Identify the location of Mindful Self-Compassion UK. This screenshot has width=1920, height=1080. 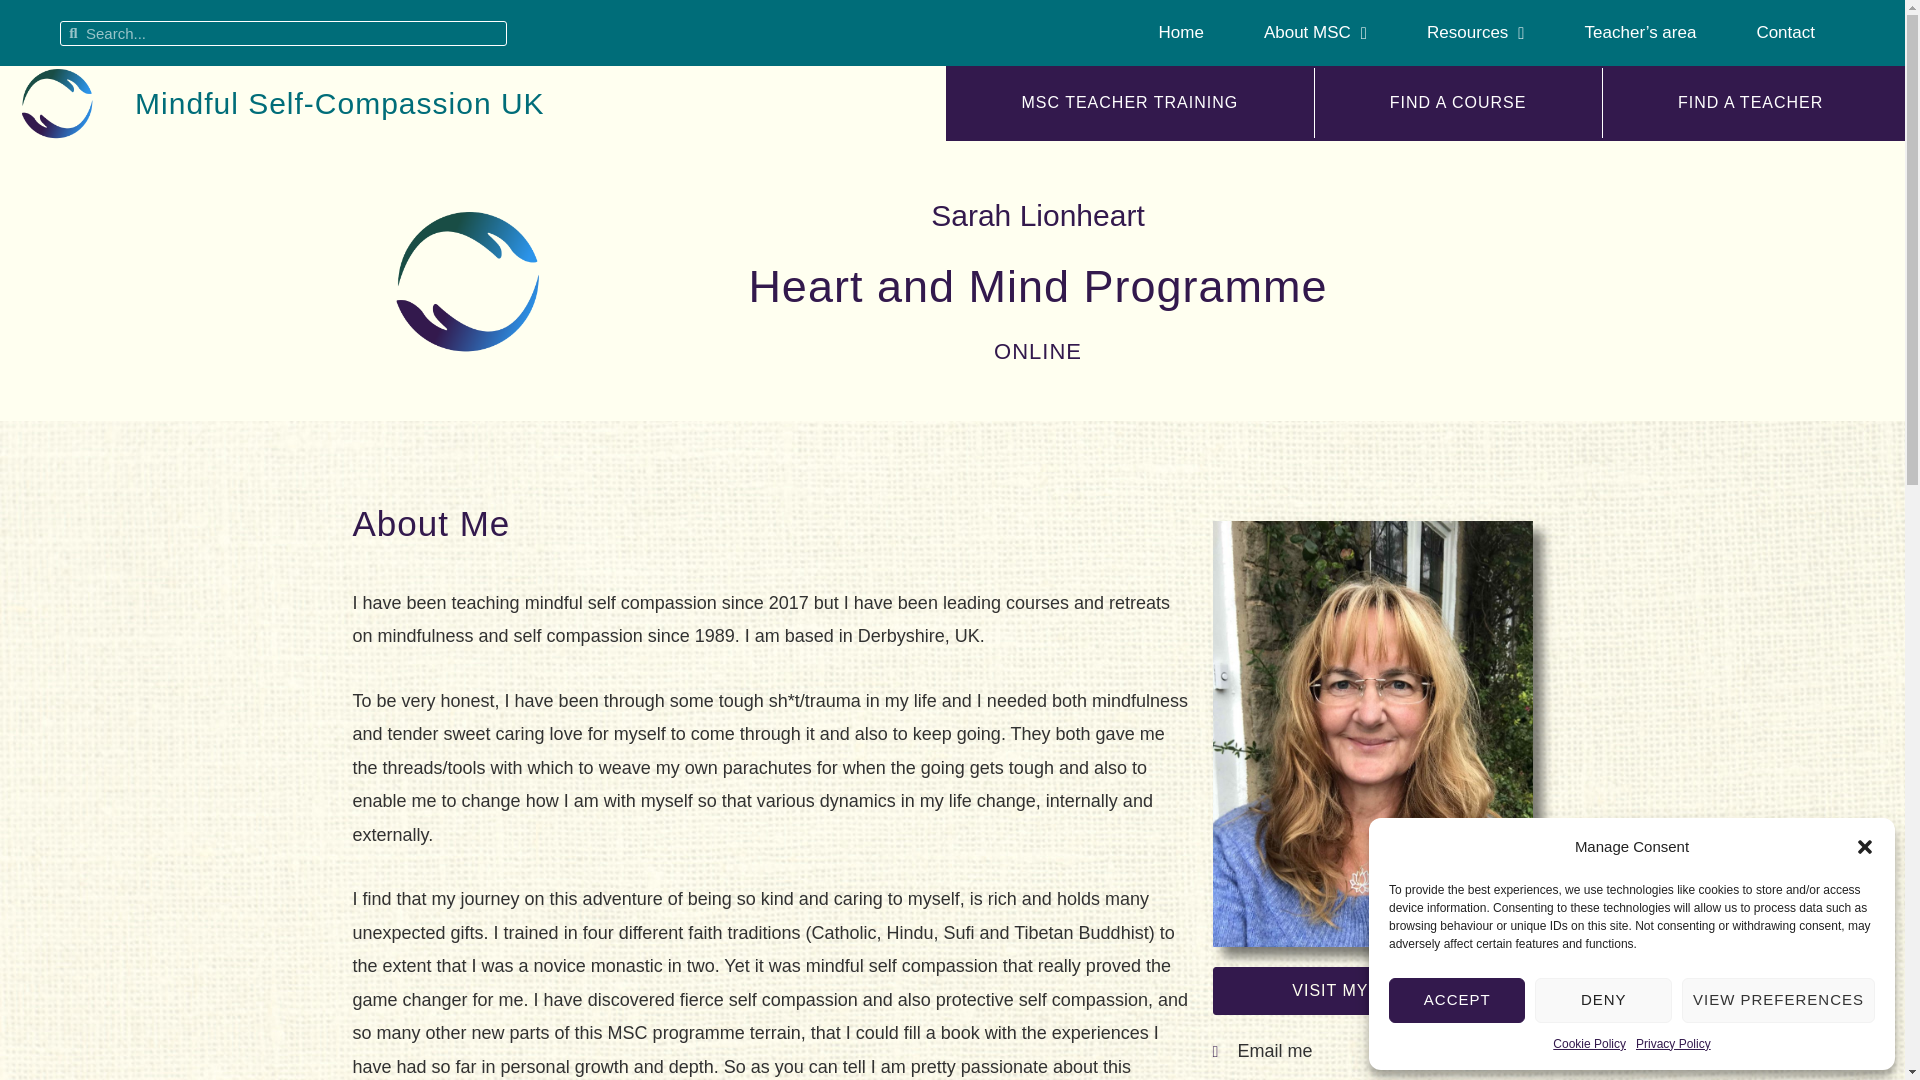
(338, 103).